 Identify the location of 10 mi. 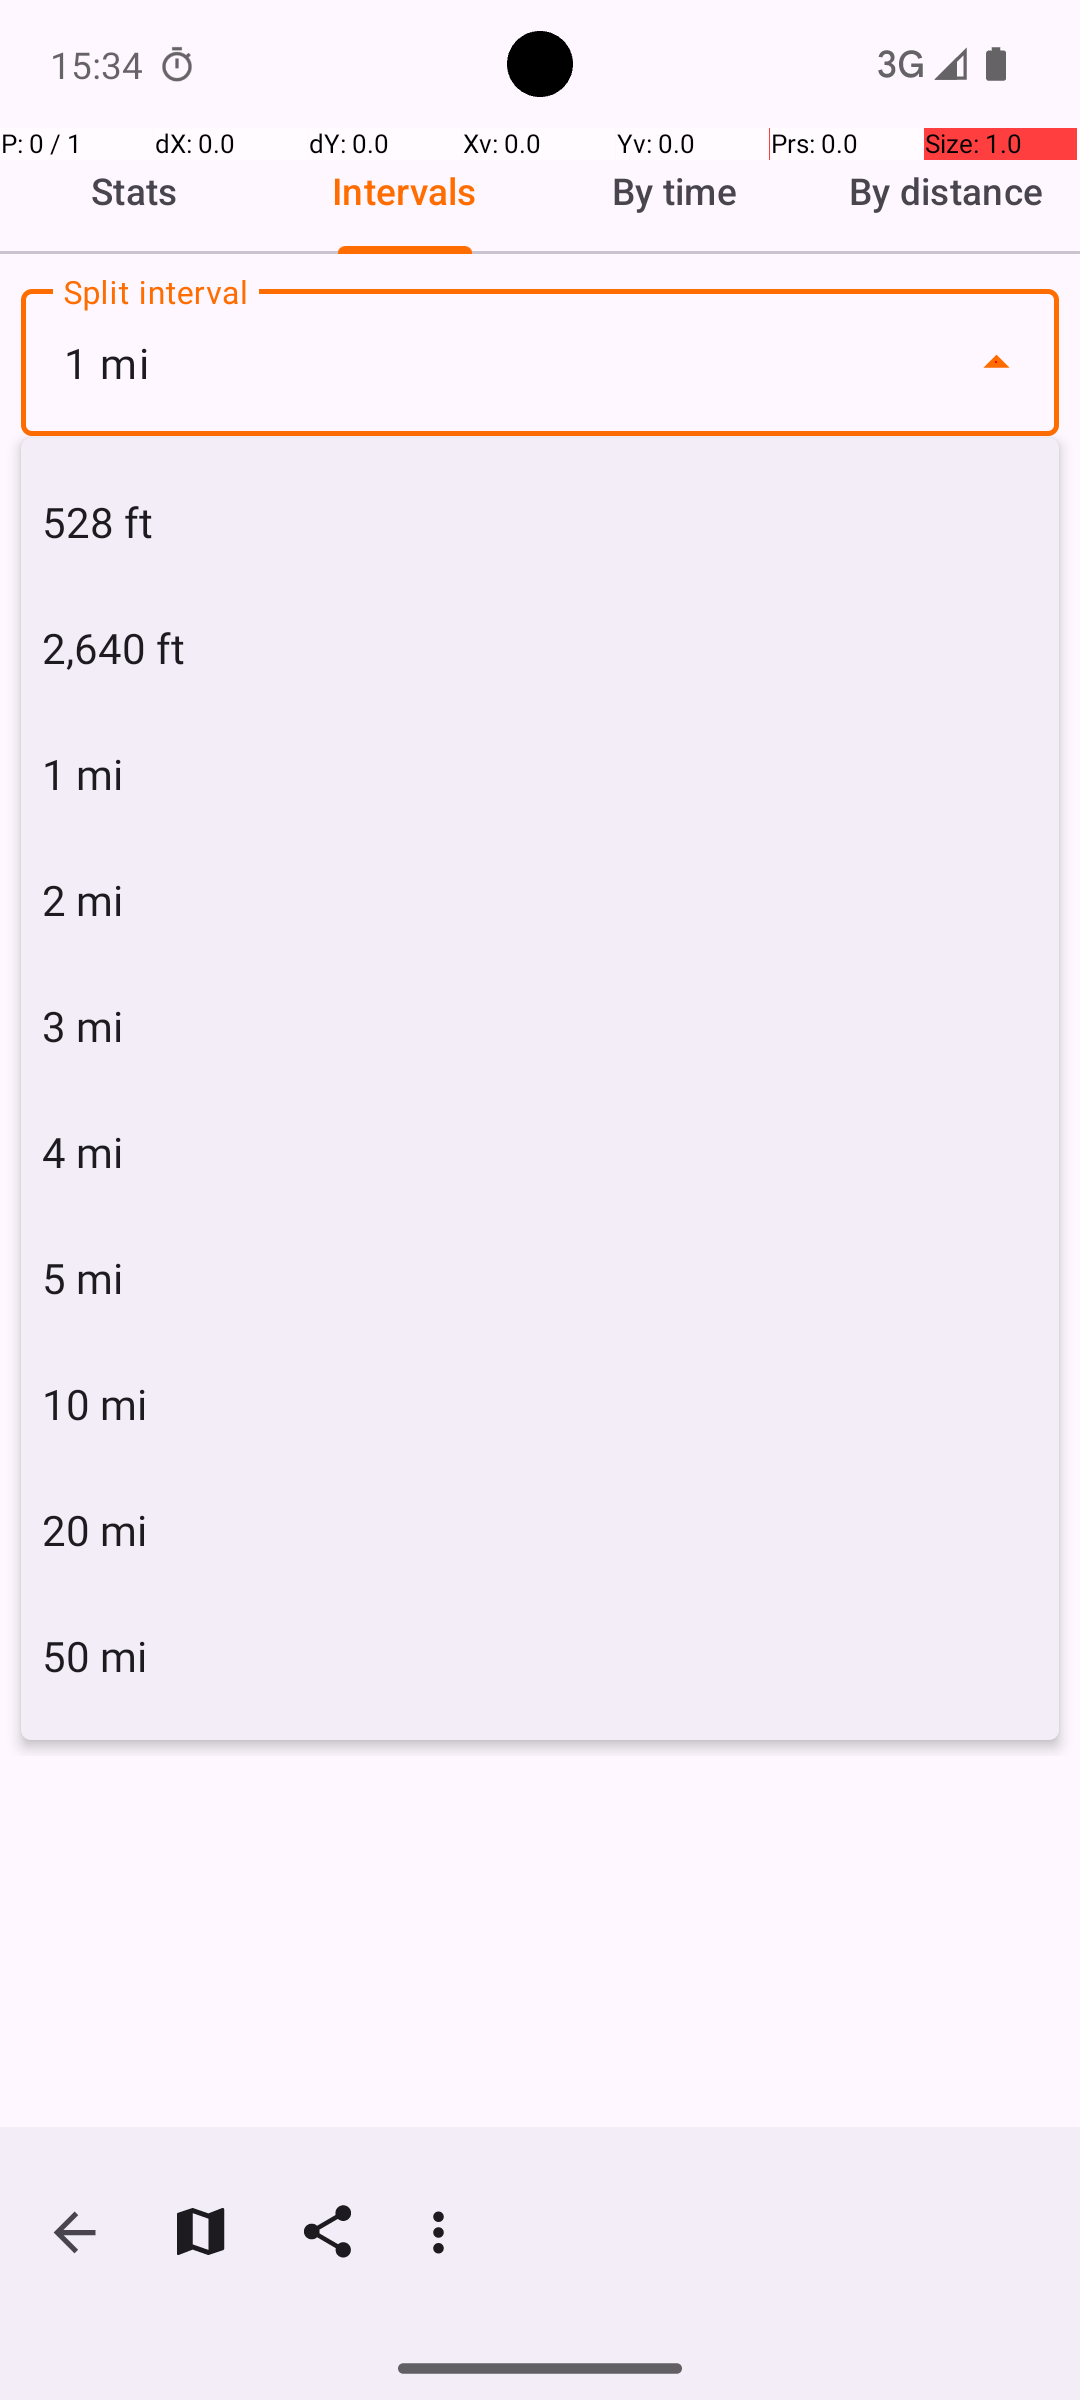
(540, 1404).